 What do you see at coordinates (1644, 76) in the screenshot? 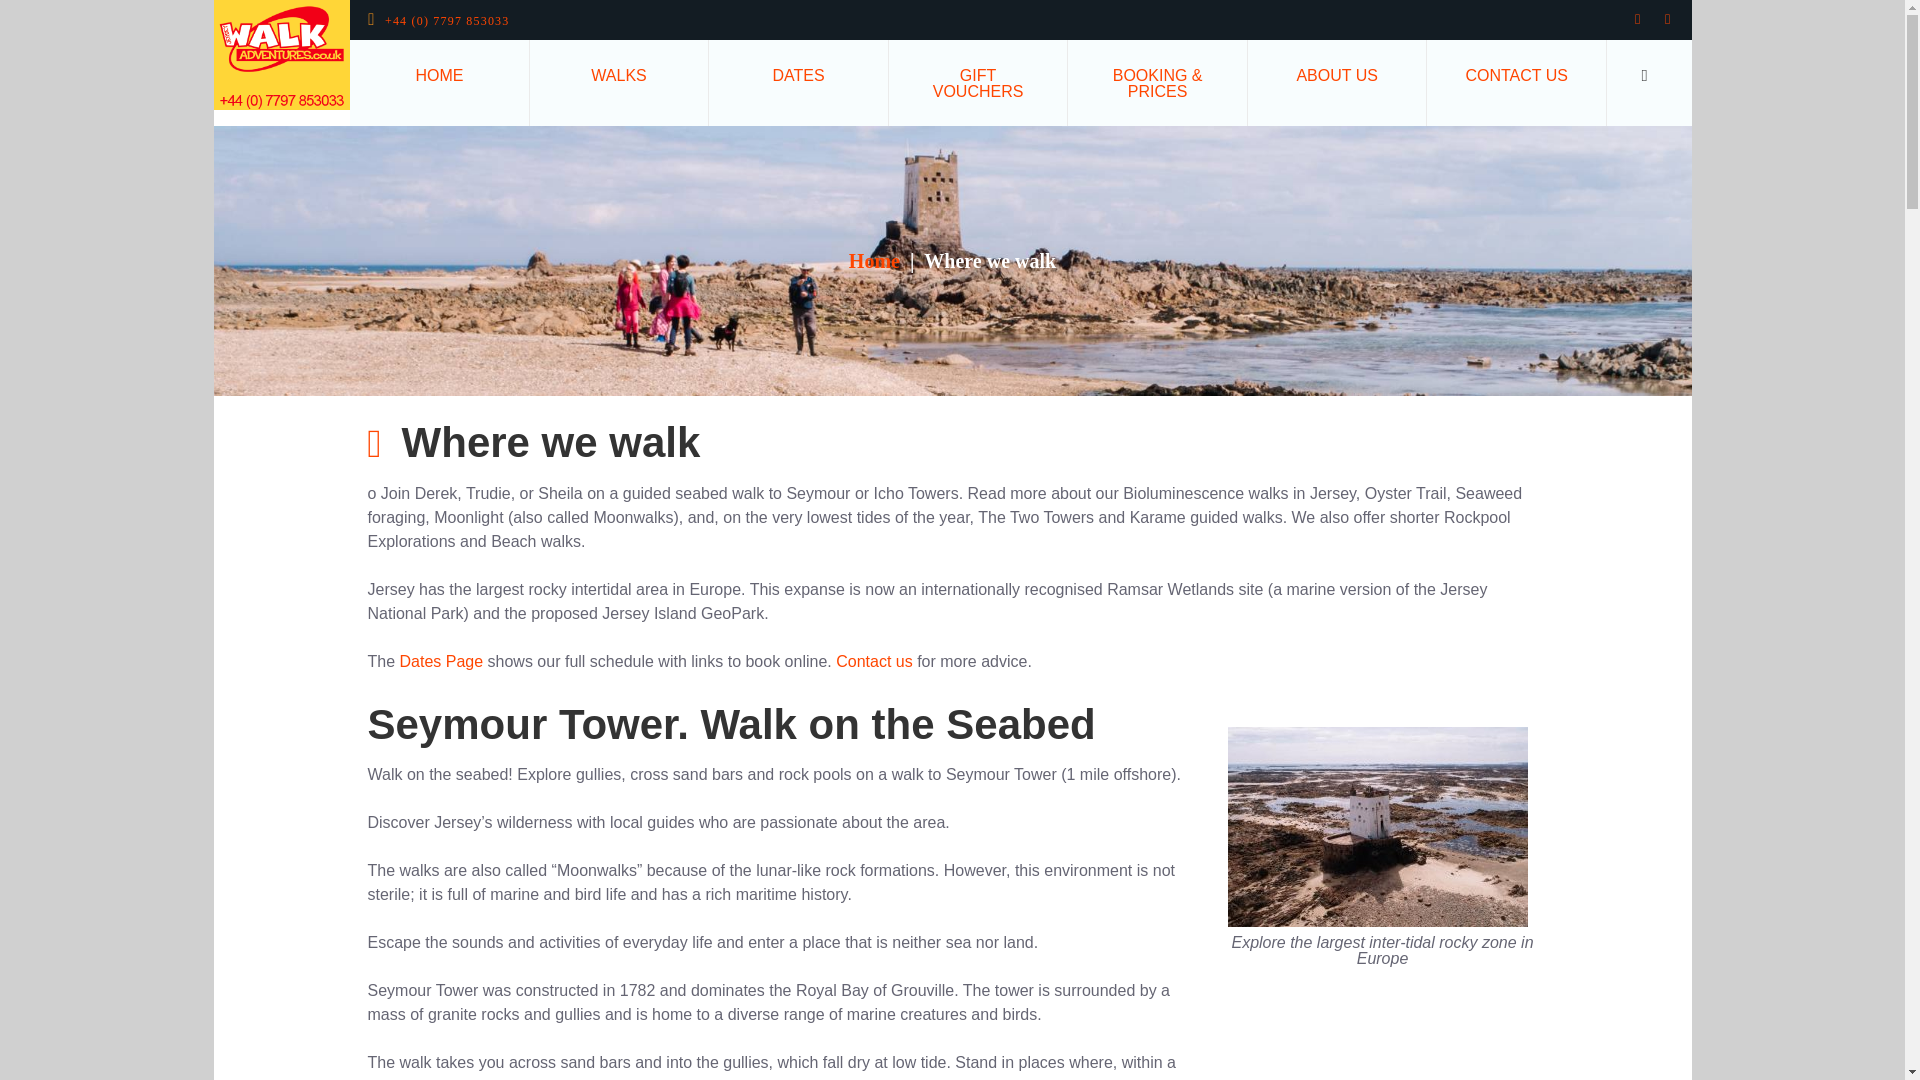
I see `Start search` at bounding box center [1644, 76].